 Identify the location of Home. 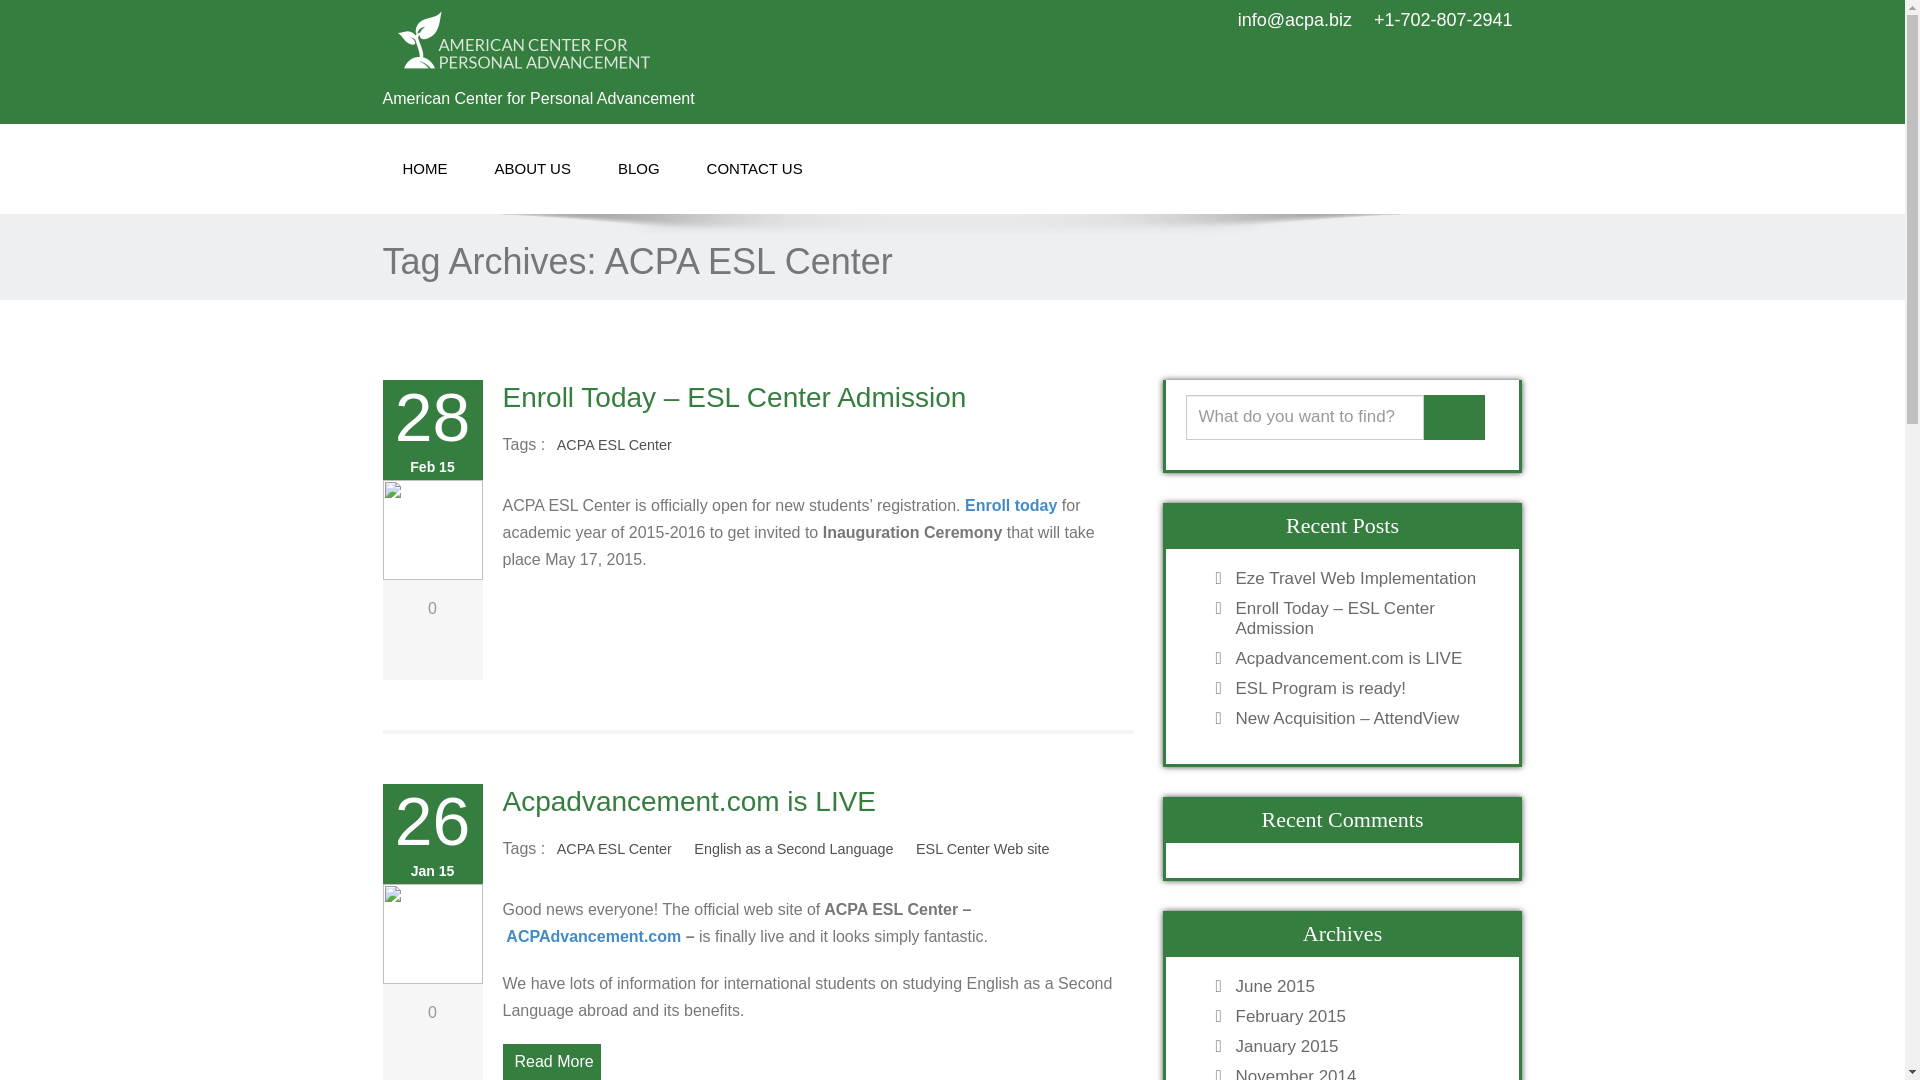
(424, 169).